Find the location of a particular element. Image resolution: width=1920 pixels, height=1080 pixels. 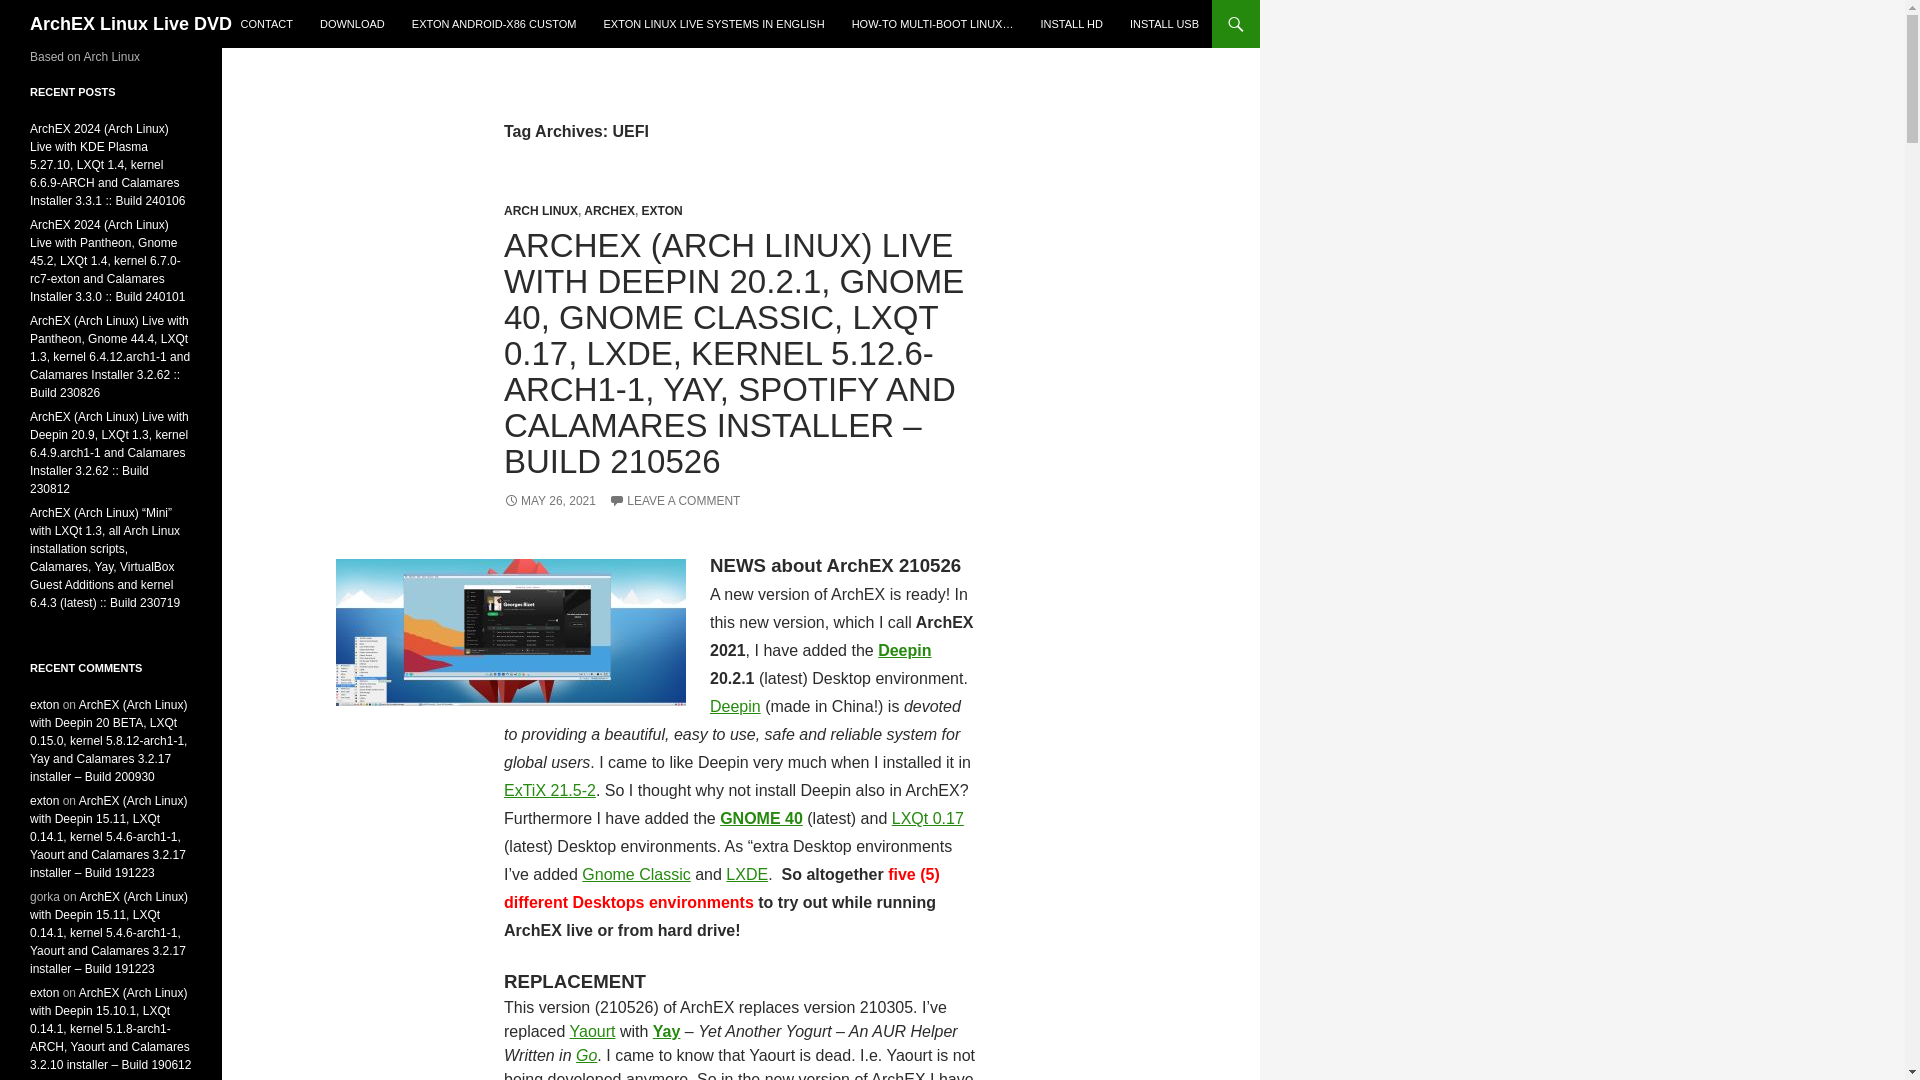

CONTACT is located at coordinates (266, 24).